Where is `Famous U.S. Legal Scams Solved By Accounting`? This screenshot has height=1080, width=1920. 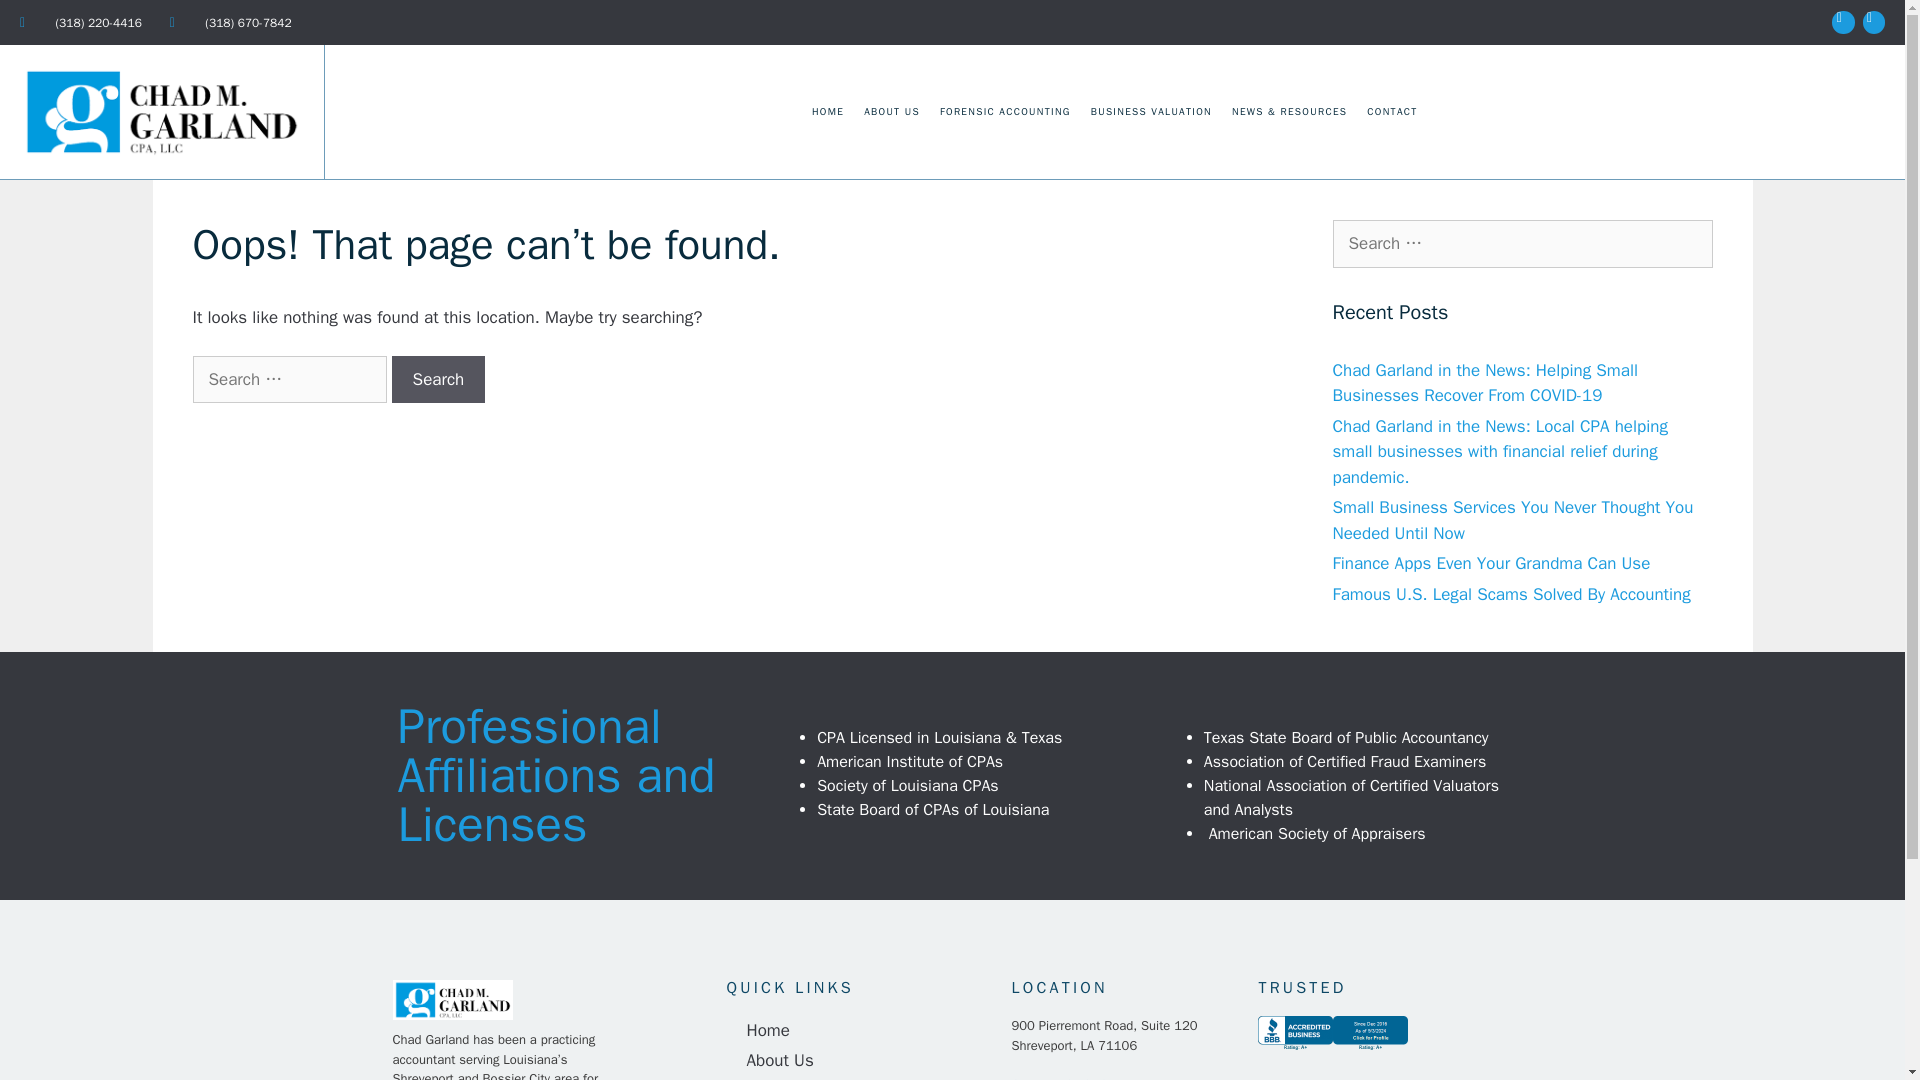 Famous U.S. Legal Scams Solved By Accounting is located at coordinates (1510, 594).